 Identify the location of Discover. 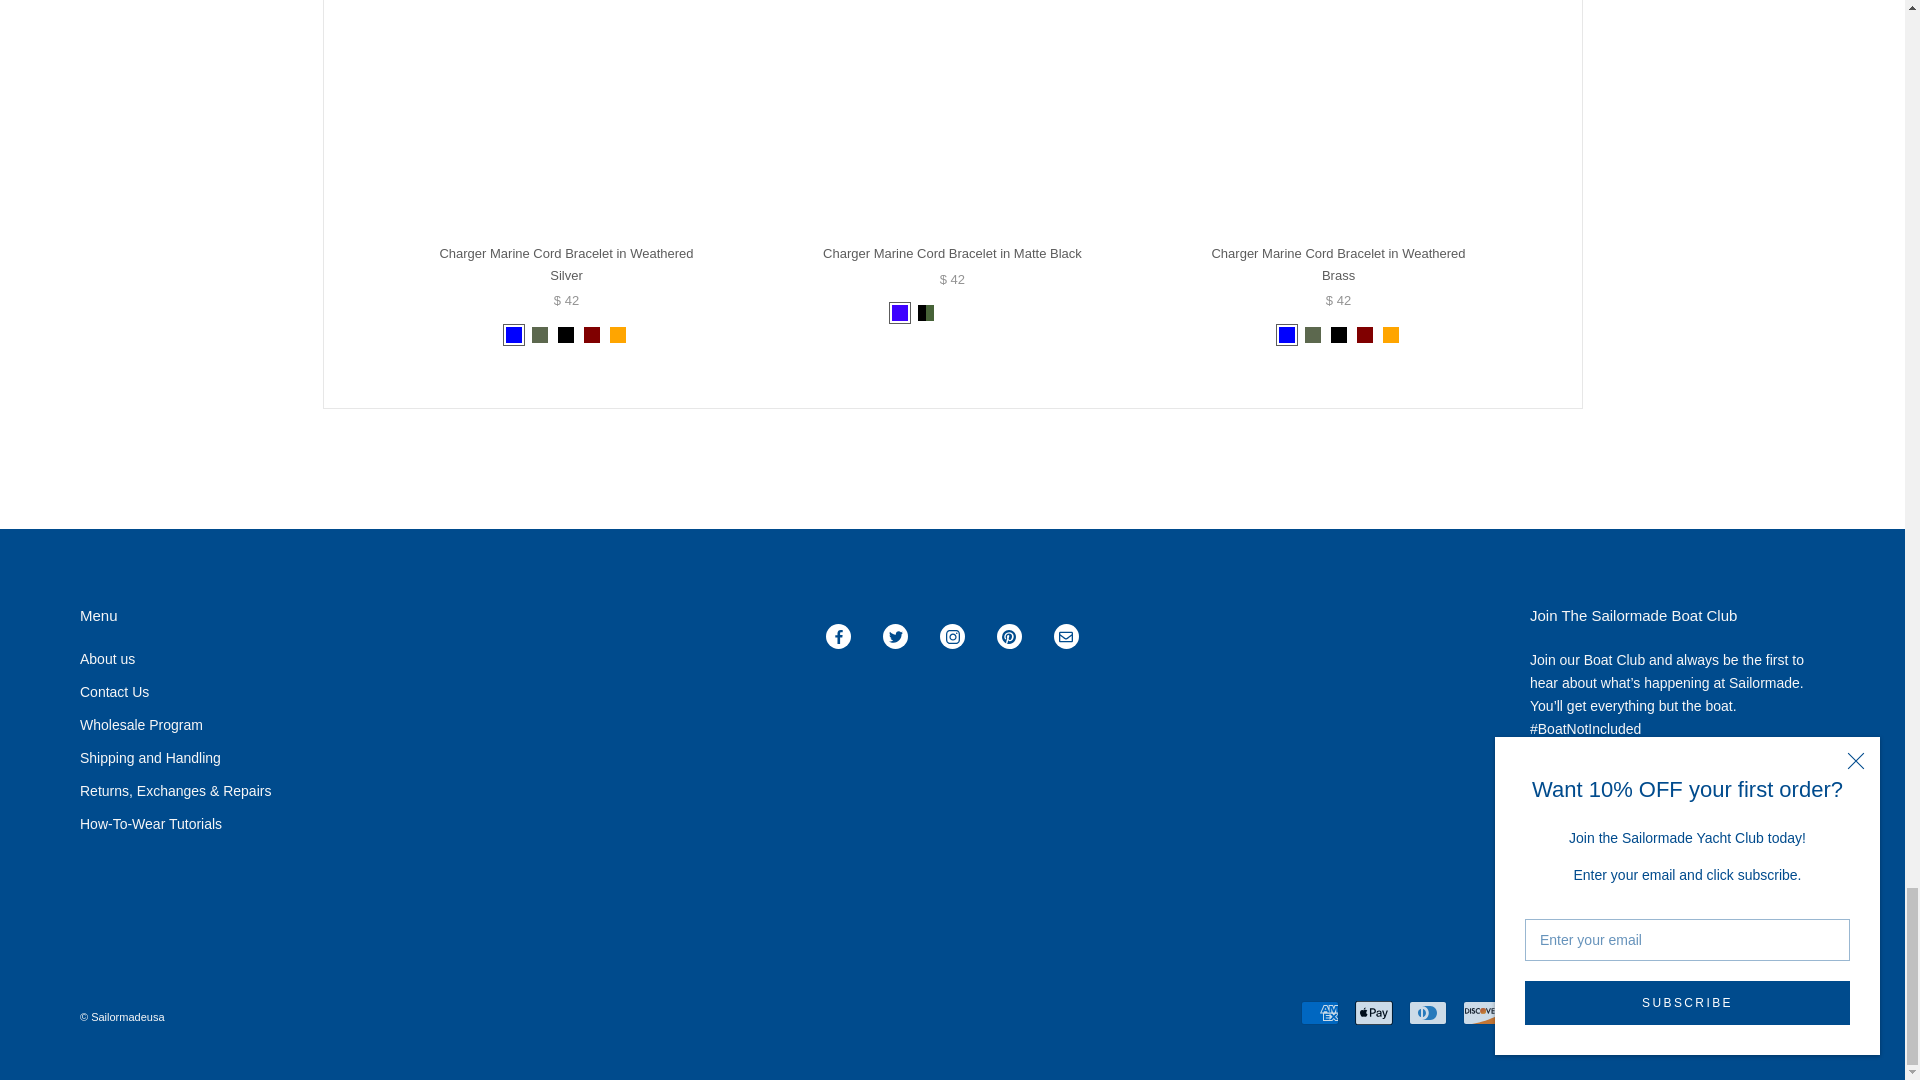
(1482, 1012).